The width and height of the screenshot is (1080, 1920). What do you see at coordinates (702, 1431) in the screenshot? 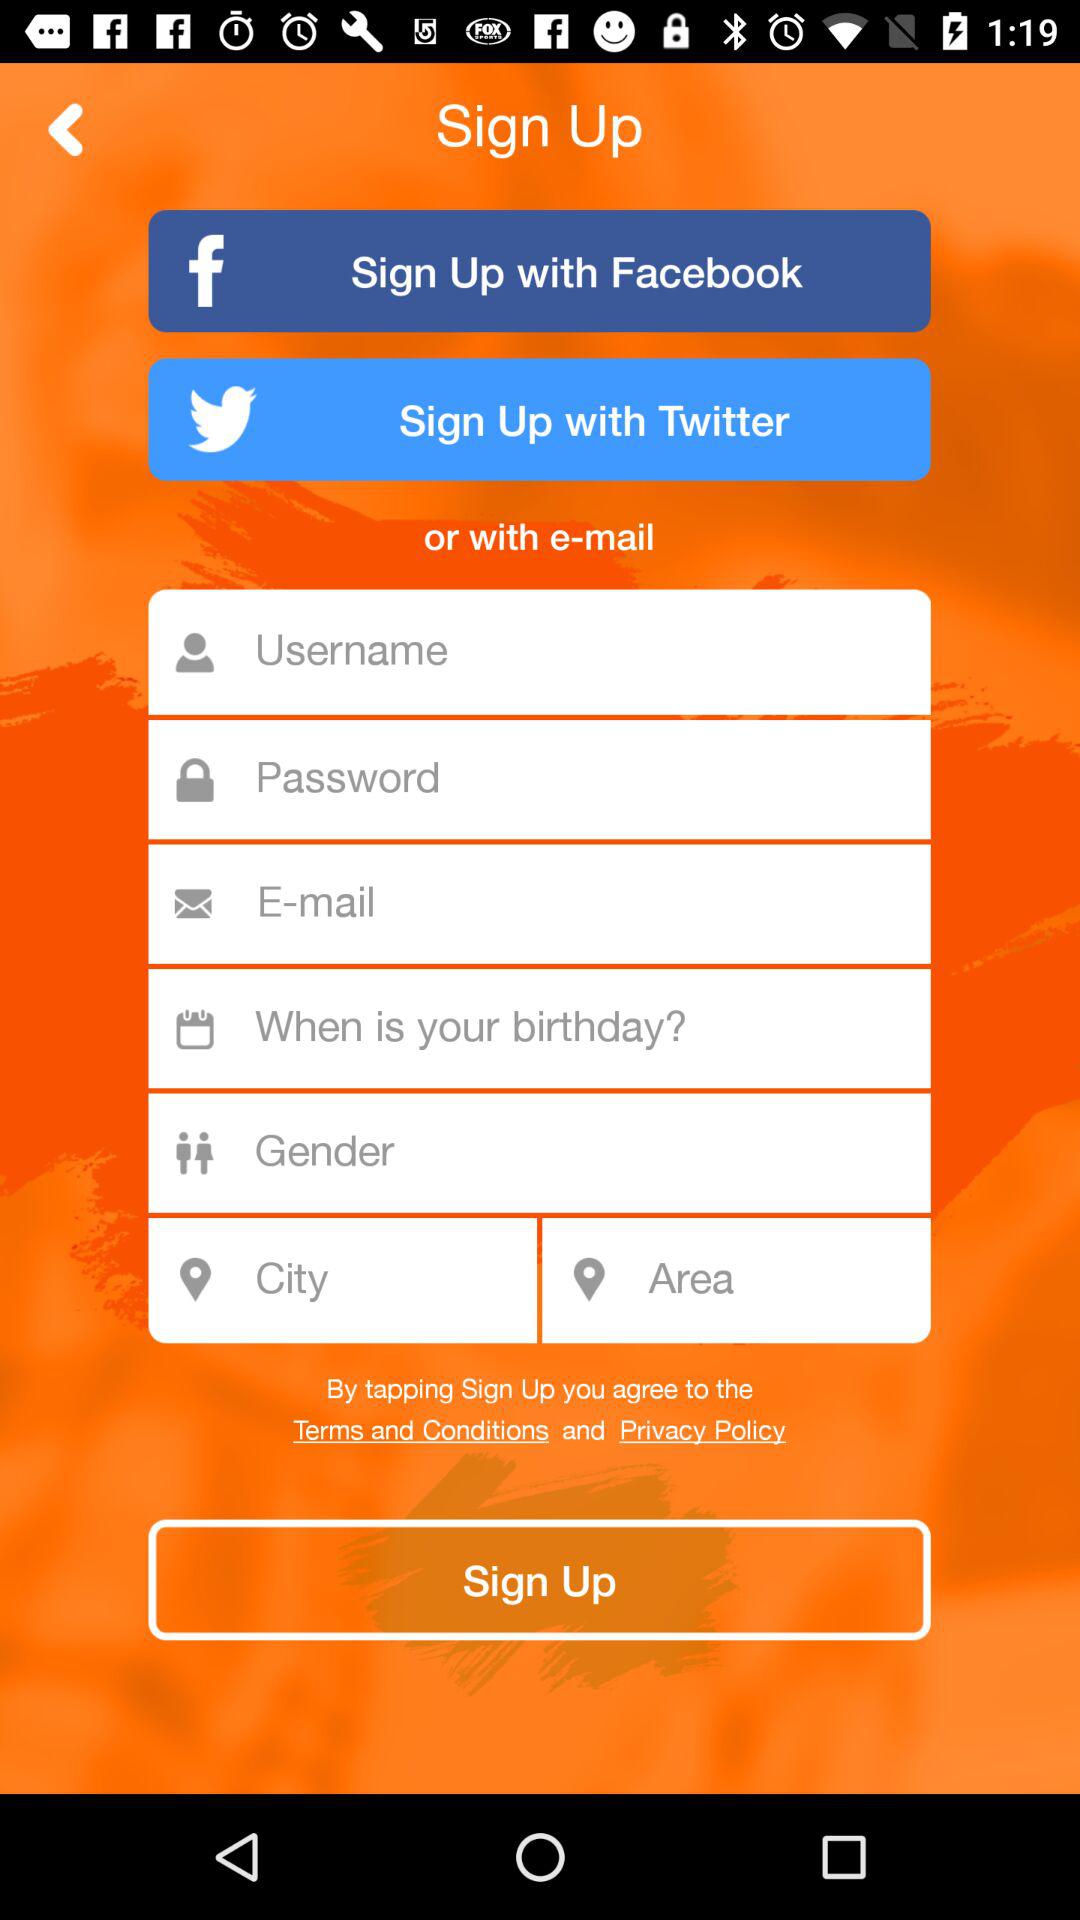
I see `launch privacy policy icon` at bounding box center [702, 1431].